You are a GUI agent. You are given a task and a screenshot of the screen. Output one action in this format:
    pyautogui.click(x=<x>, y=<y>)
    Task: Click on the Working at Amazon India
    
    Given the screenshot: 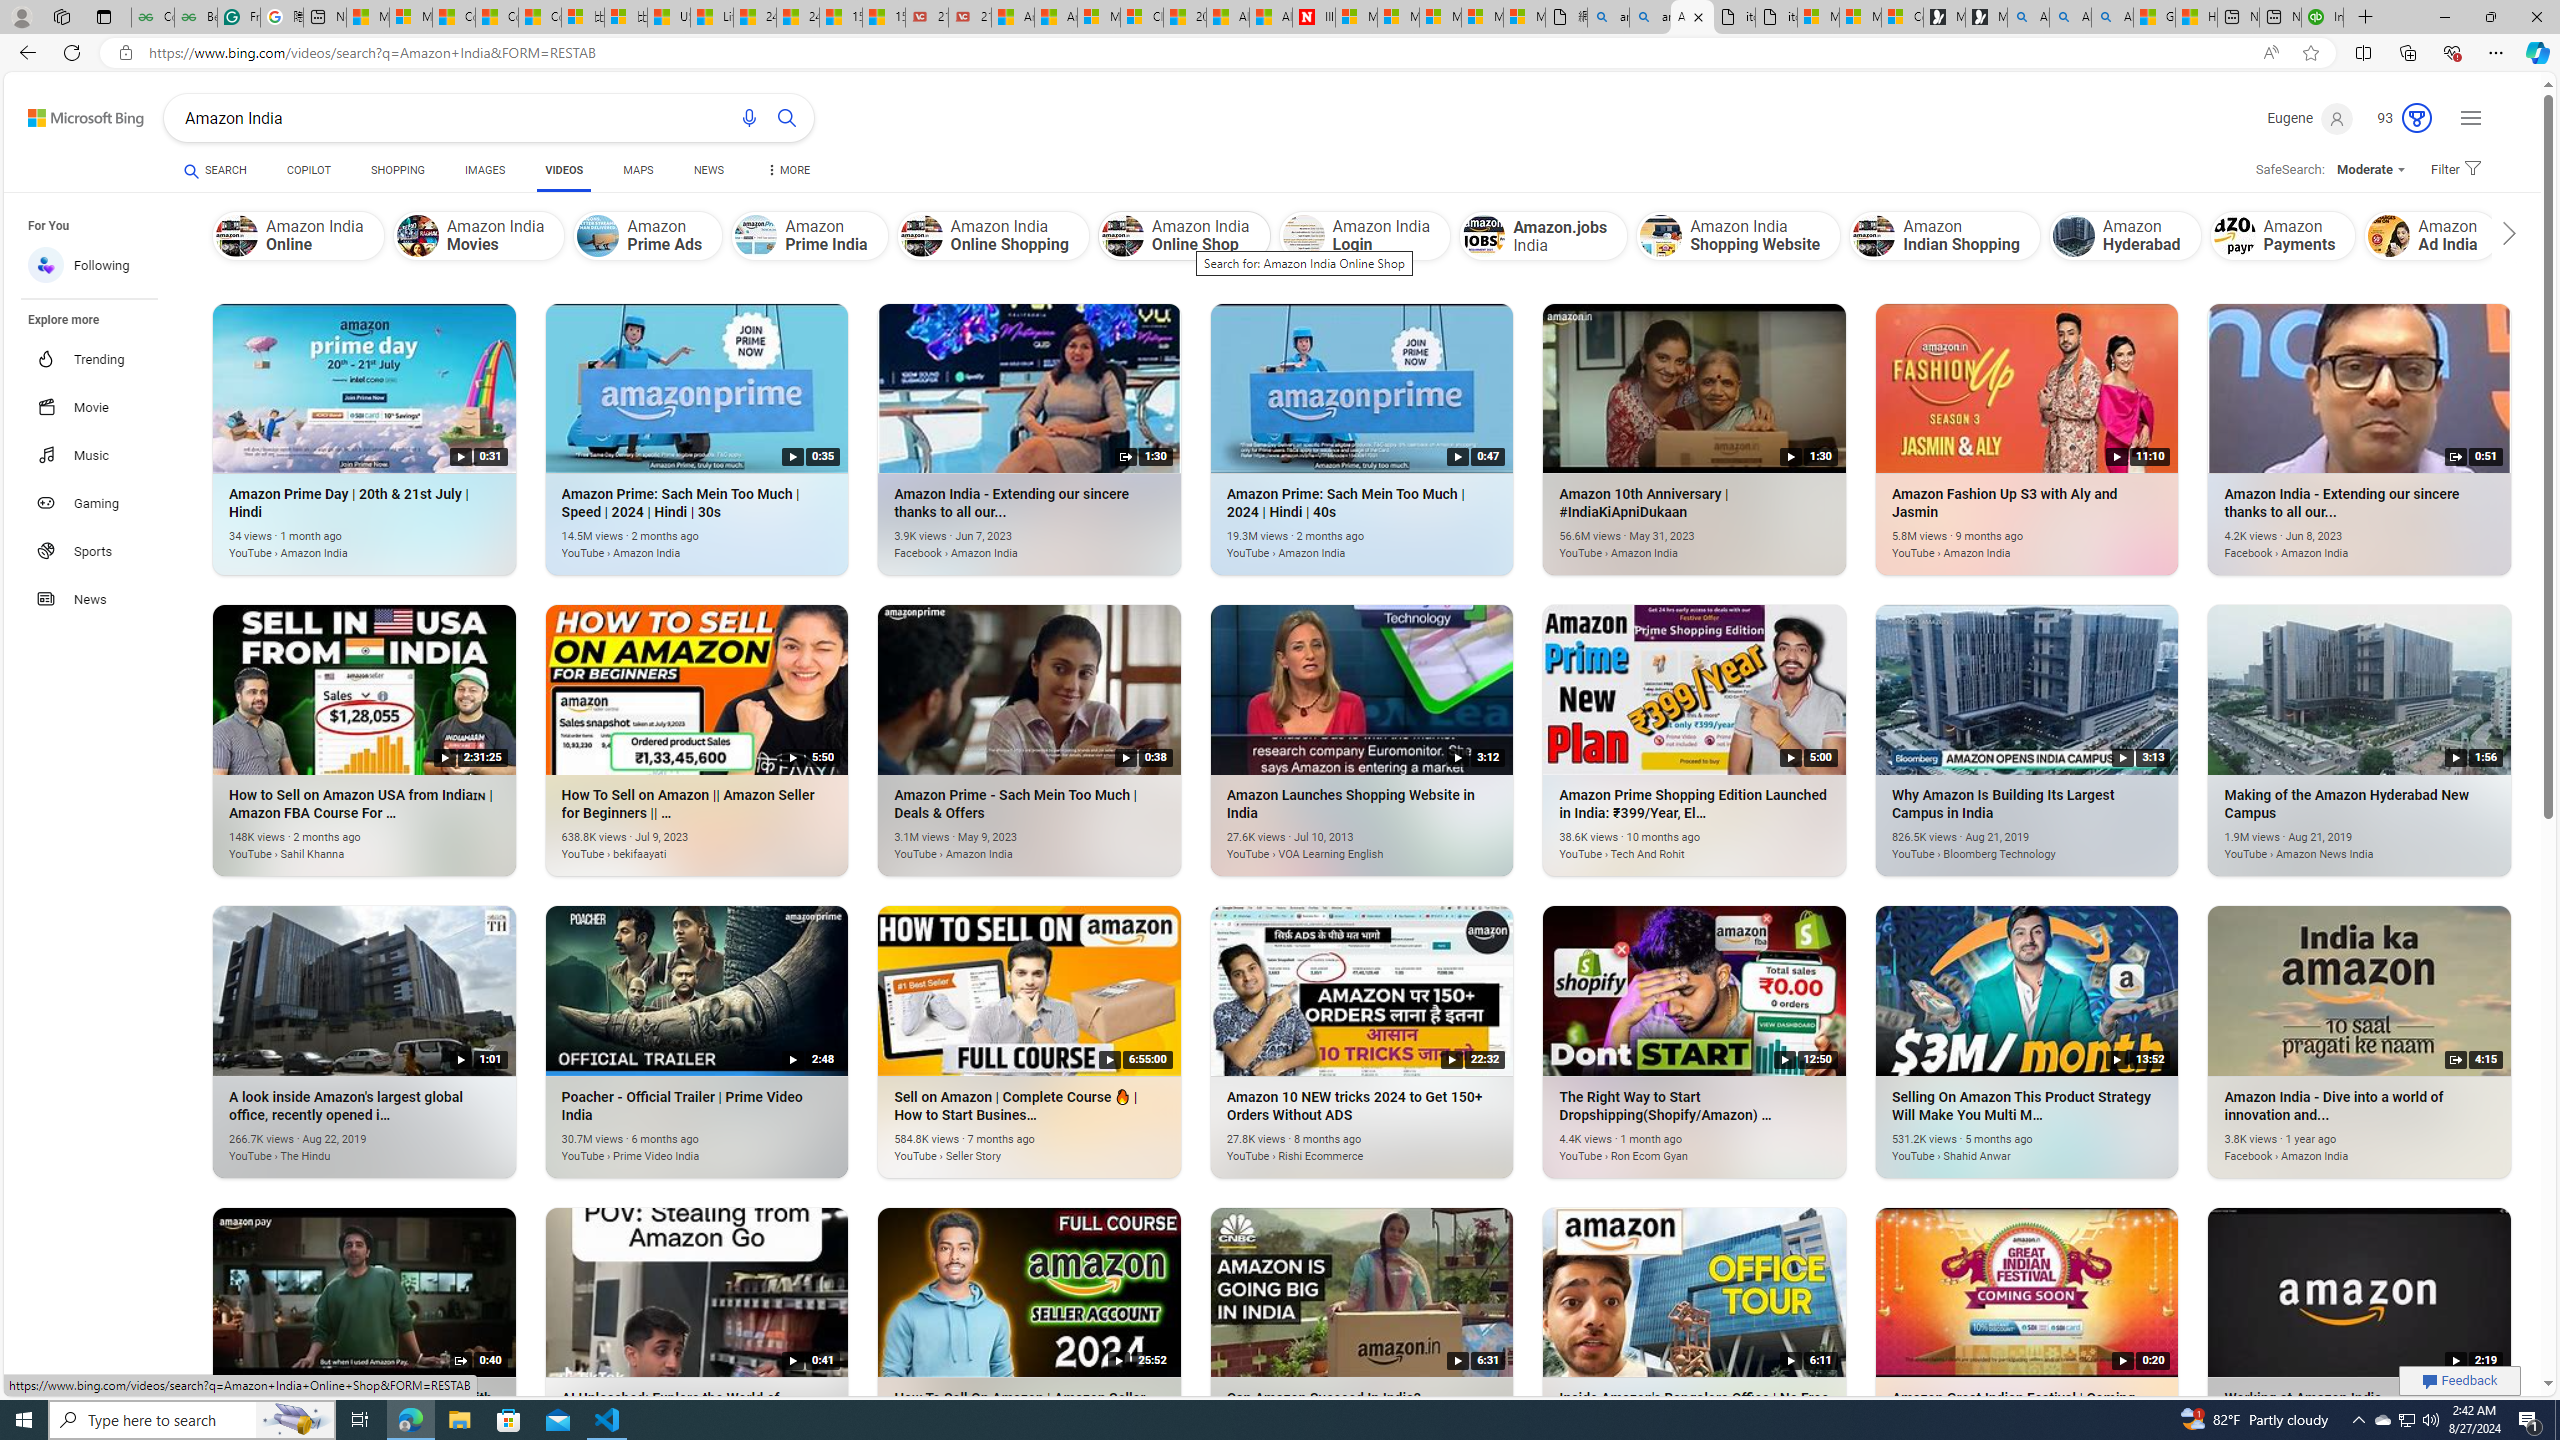 What is the action you would take?
    pyautogui.click(x=2329, y=1445)
    